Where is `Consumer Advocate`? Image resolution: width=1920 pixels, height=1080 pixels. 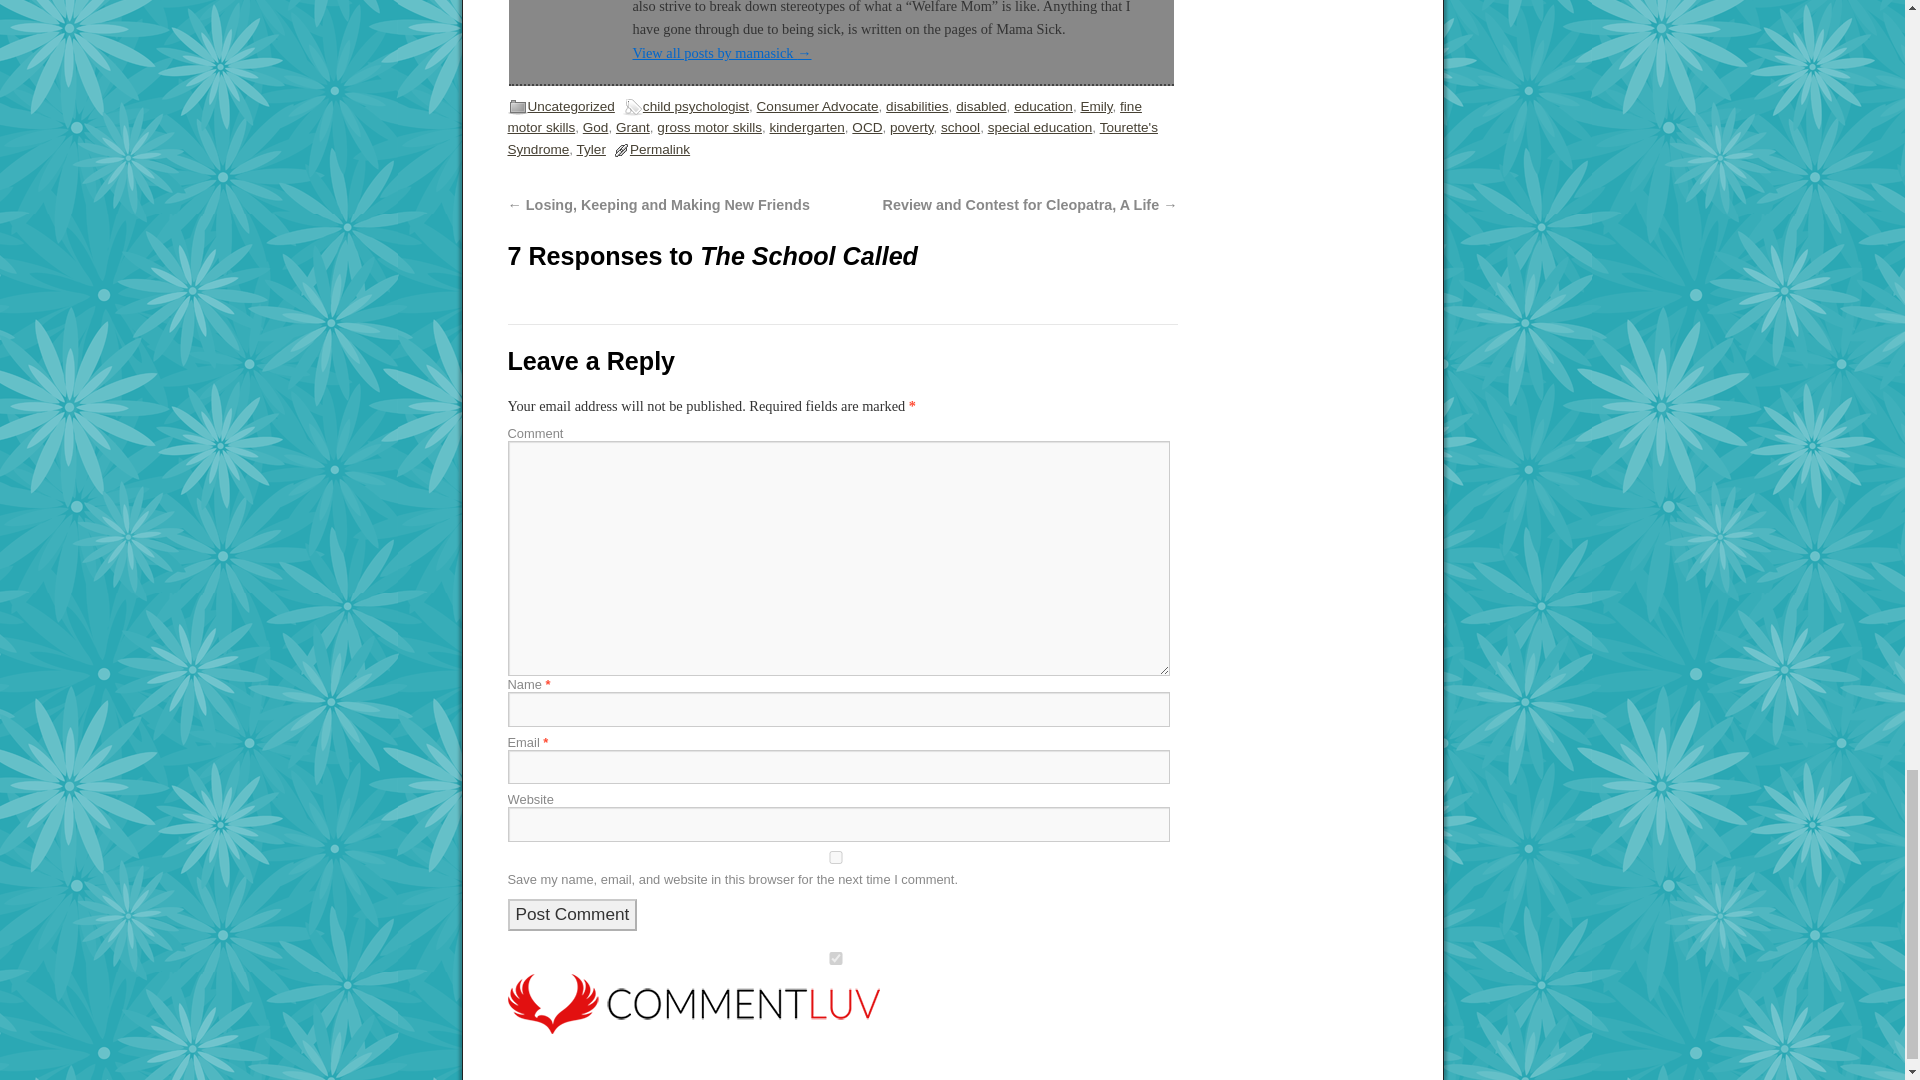 Consumer Advocate is located at coordinates (818, 106).